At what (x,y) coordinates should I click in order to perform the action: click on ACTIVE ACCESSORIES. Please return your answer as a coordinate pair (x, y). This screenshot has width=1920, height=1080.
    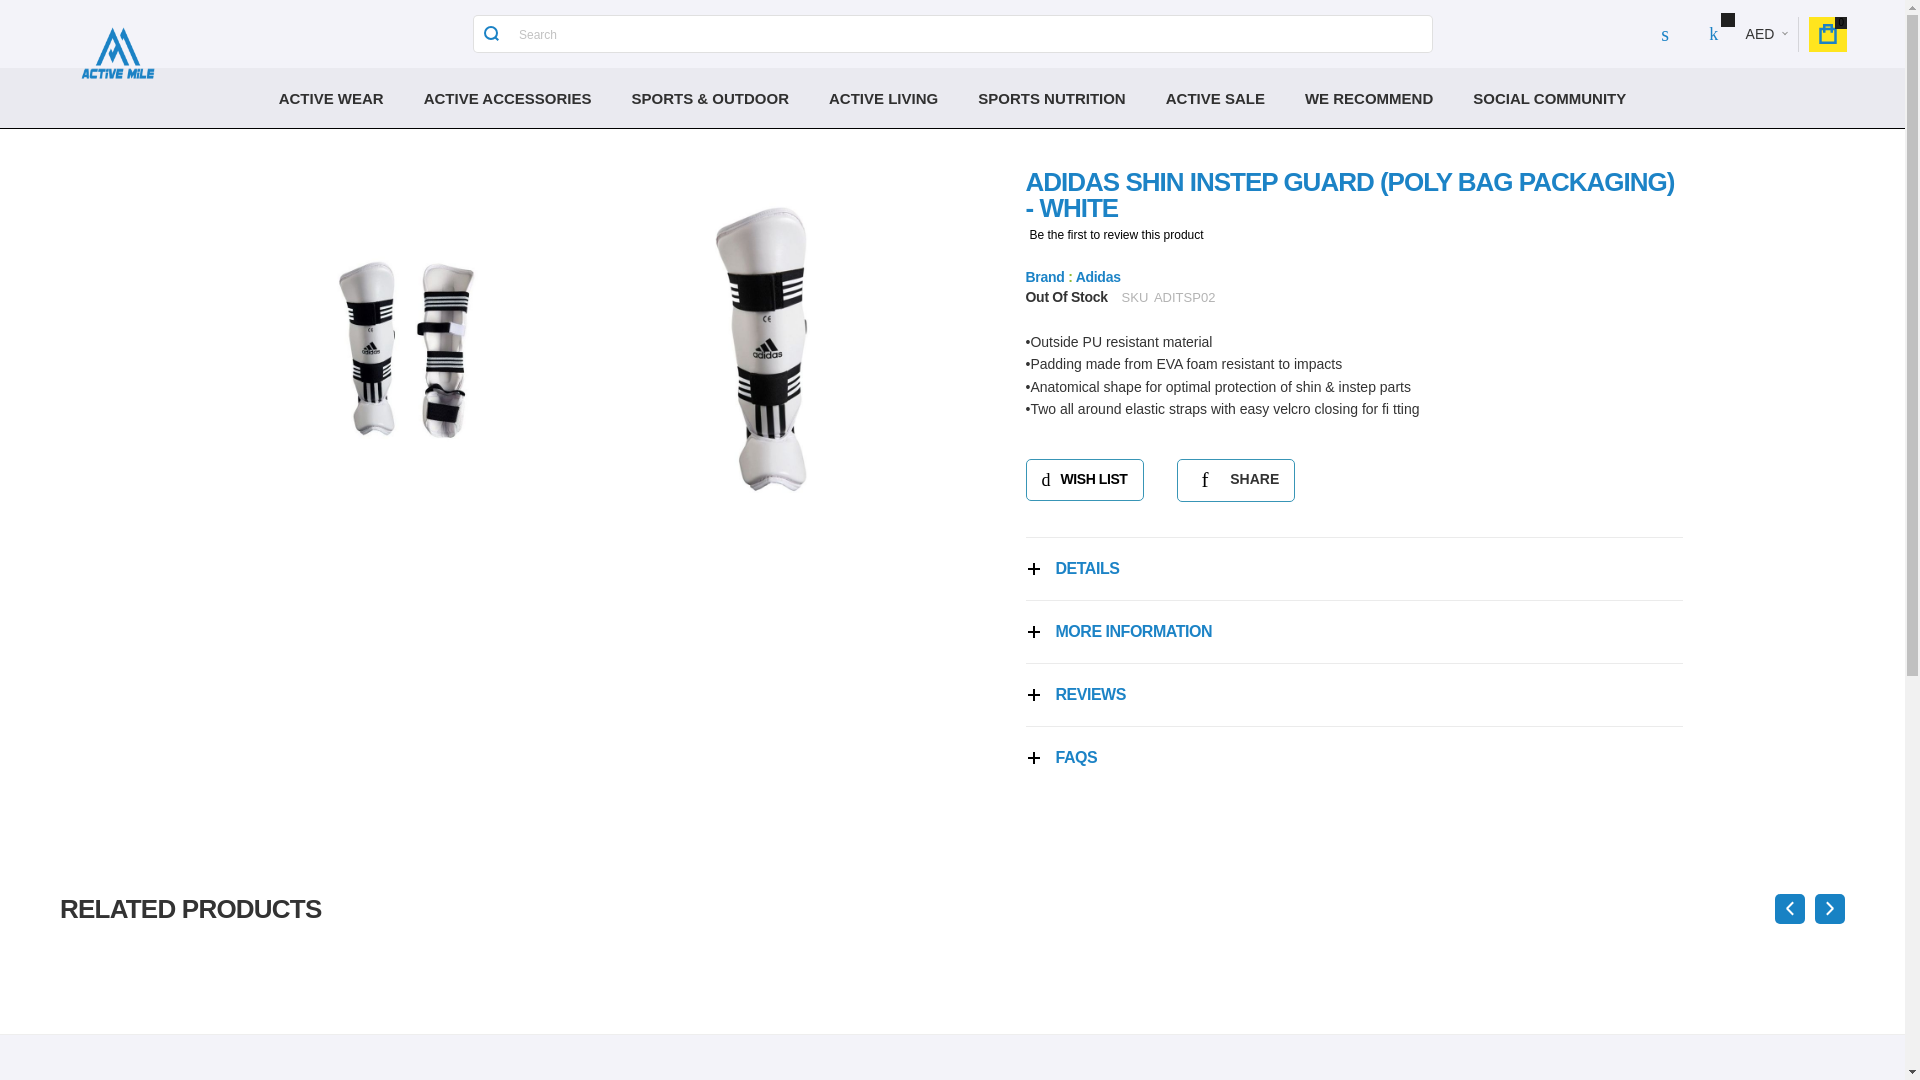
    Looking at the image, I should click on (508, 98).